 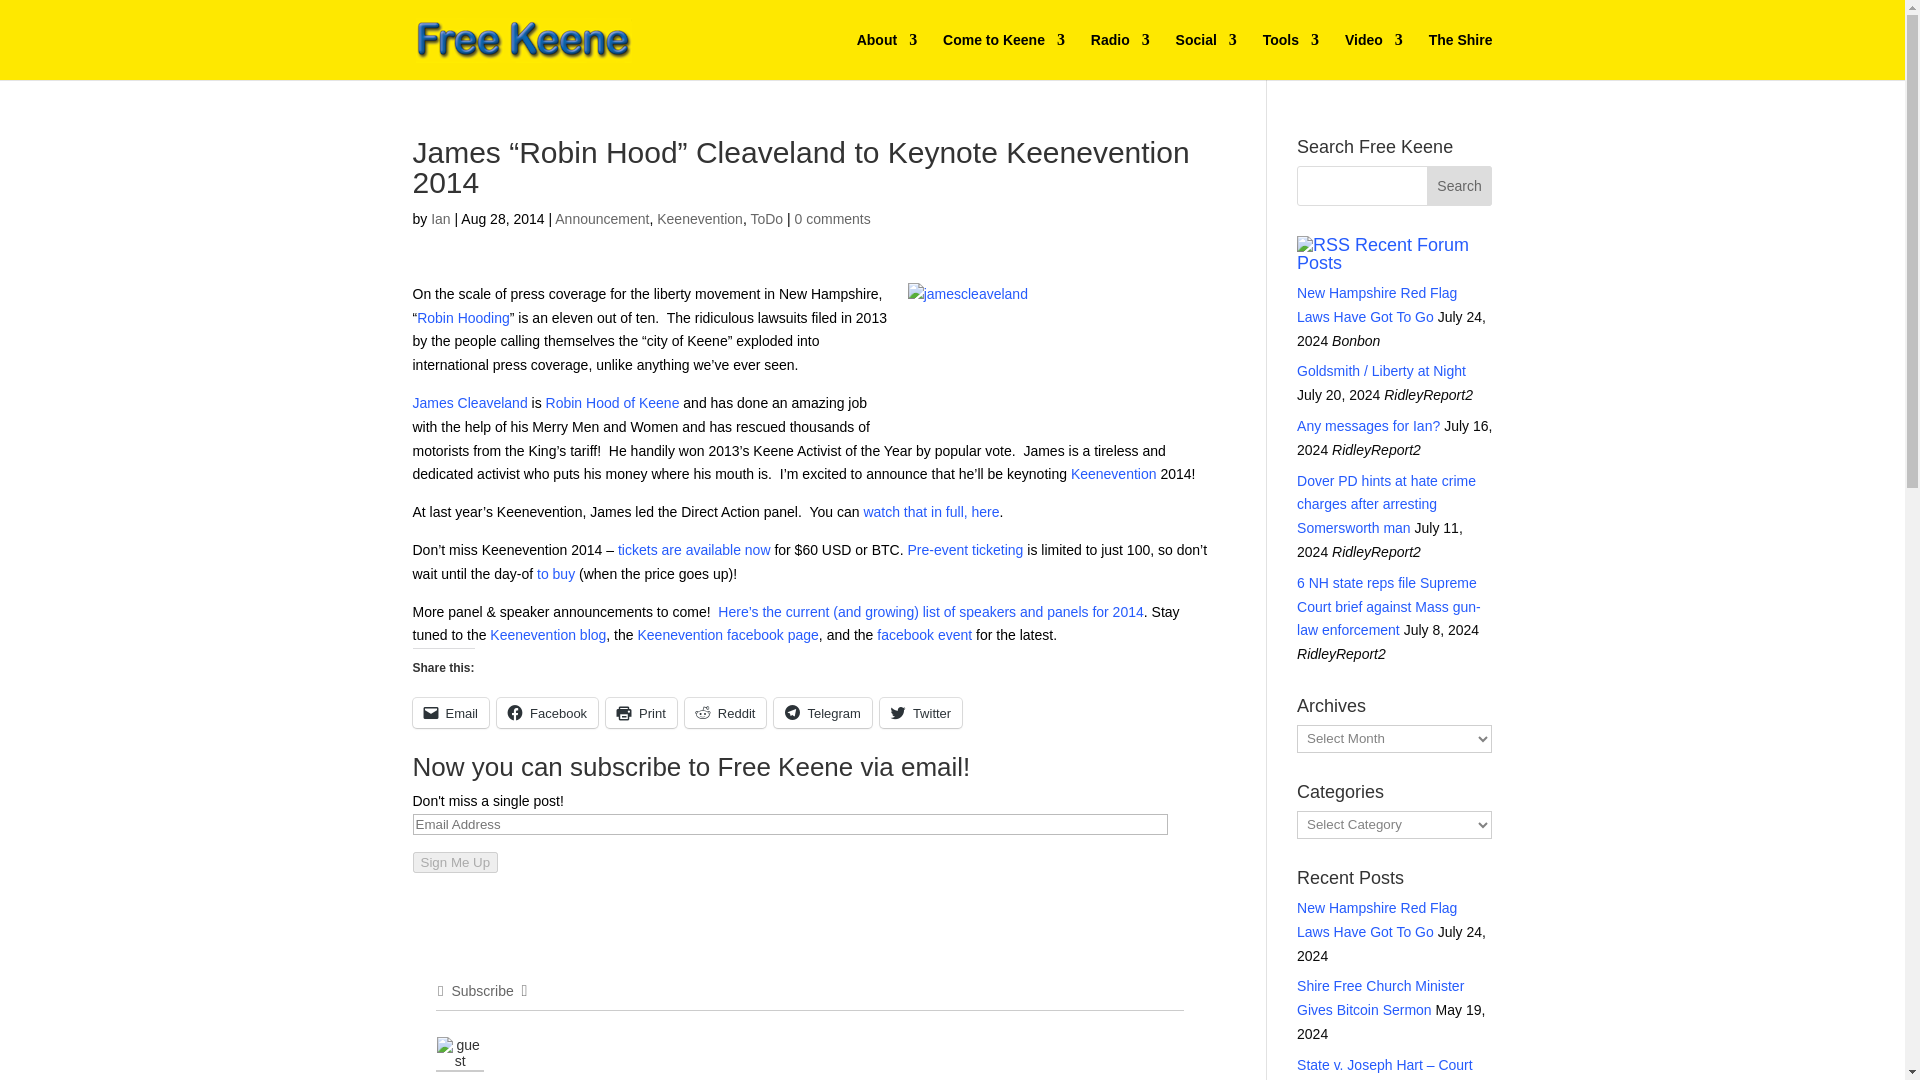 What do you see at coordinates (440, 218) in the screenshot?
I see `Ian` at bounding box center [440, 218].